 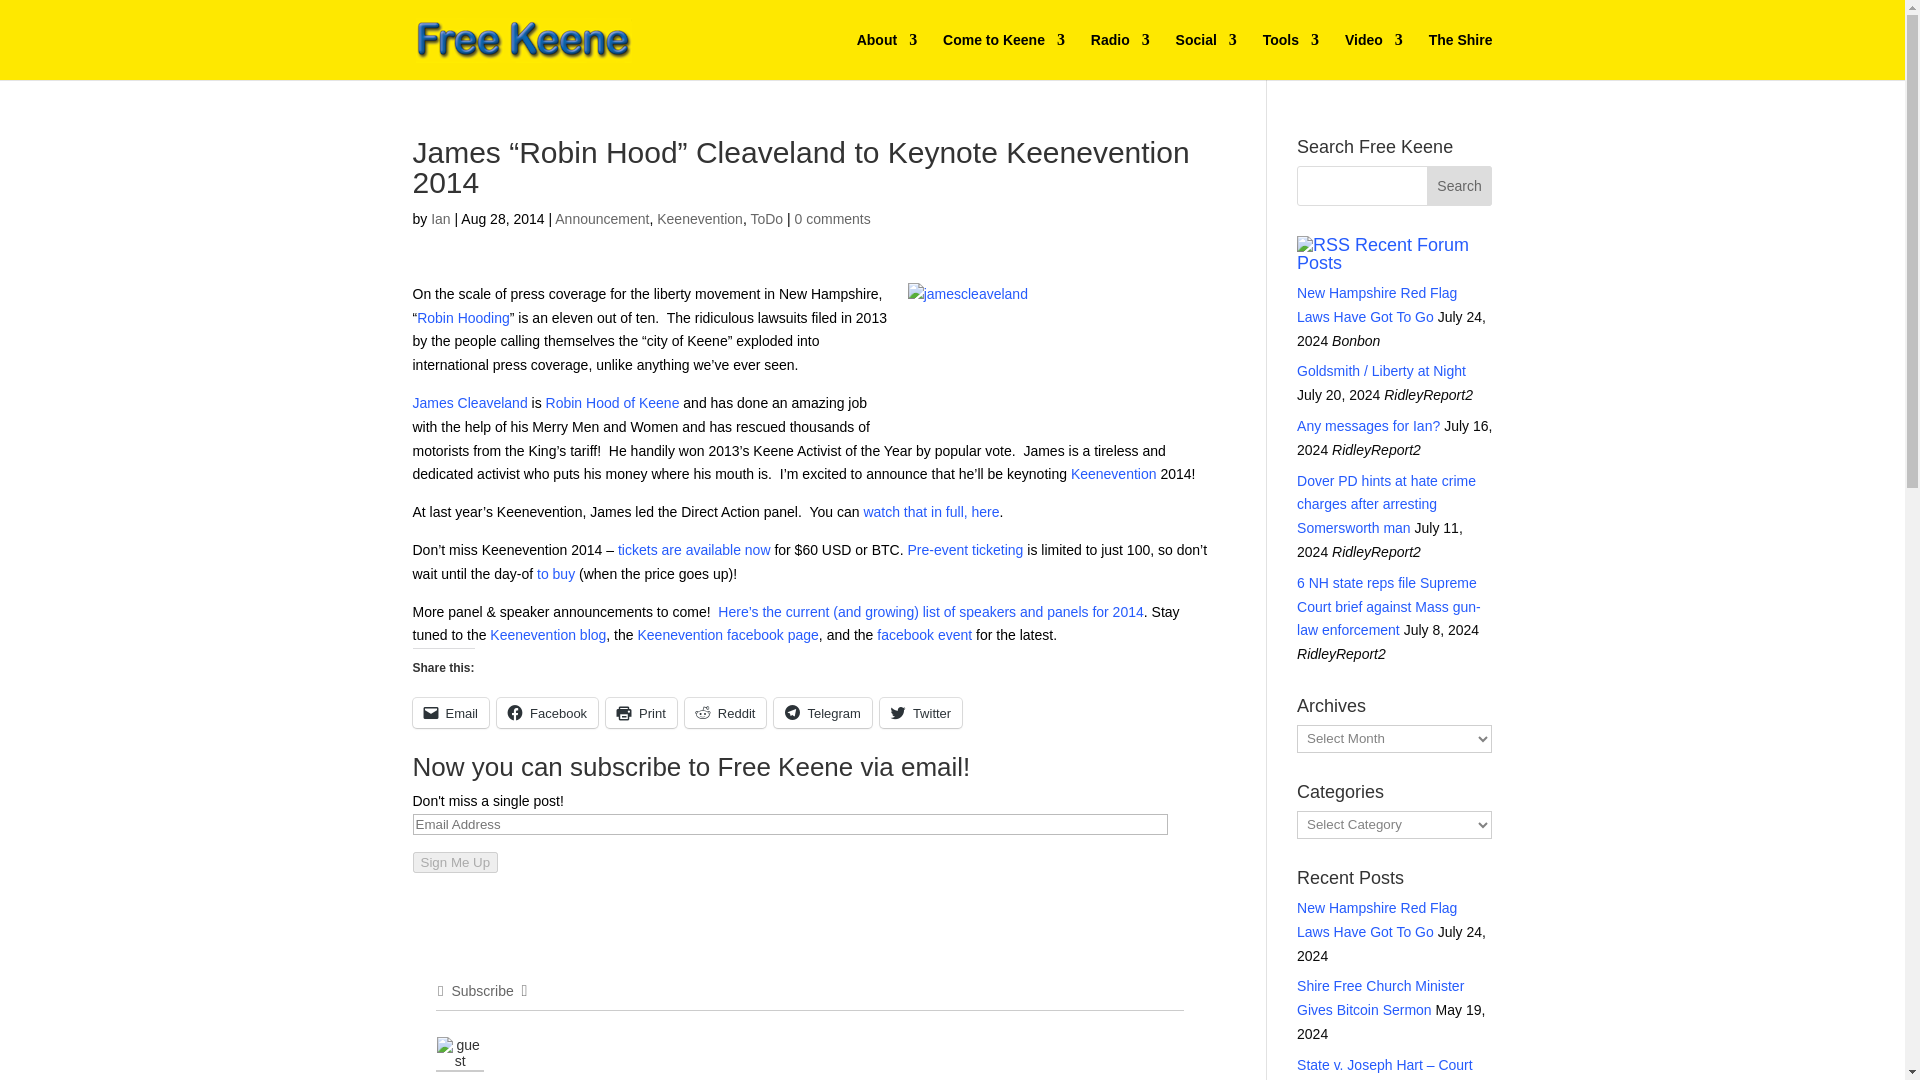 What do you see at coordinates (440, 218) in the screenshot?
I see `Ian` at bounding box center [440, 218].